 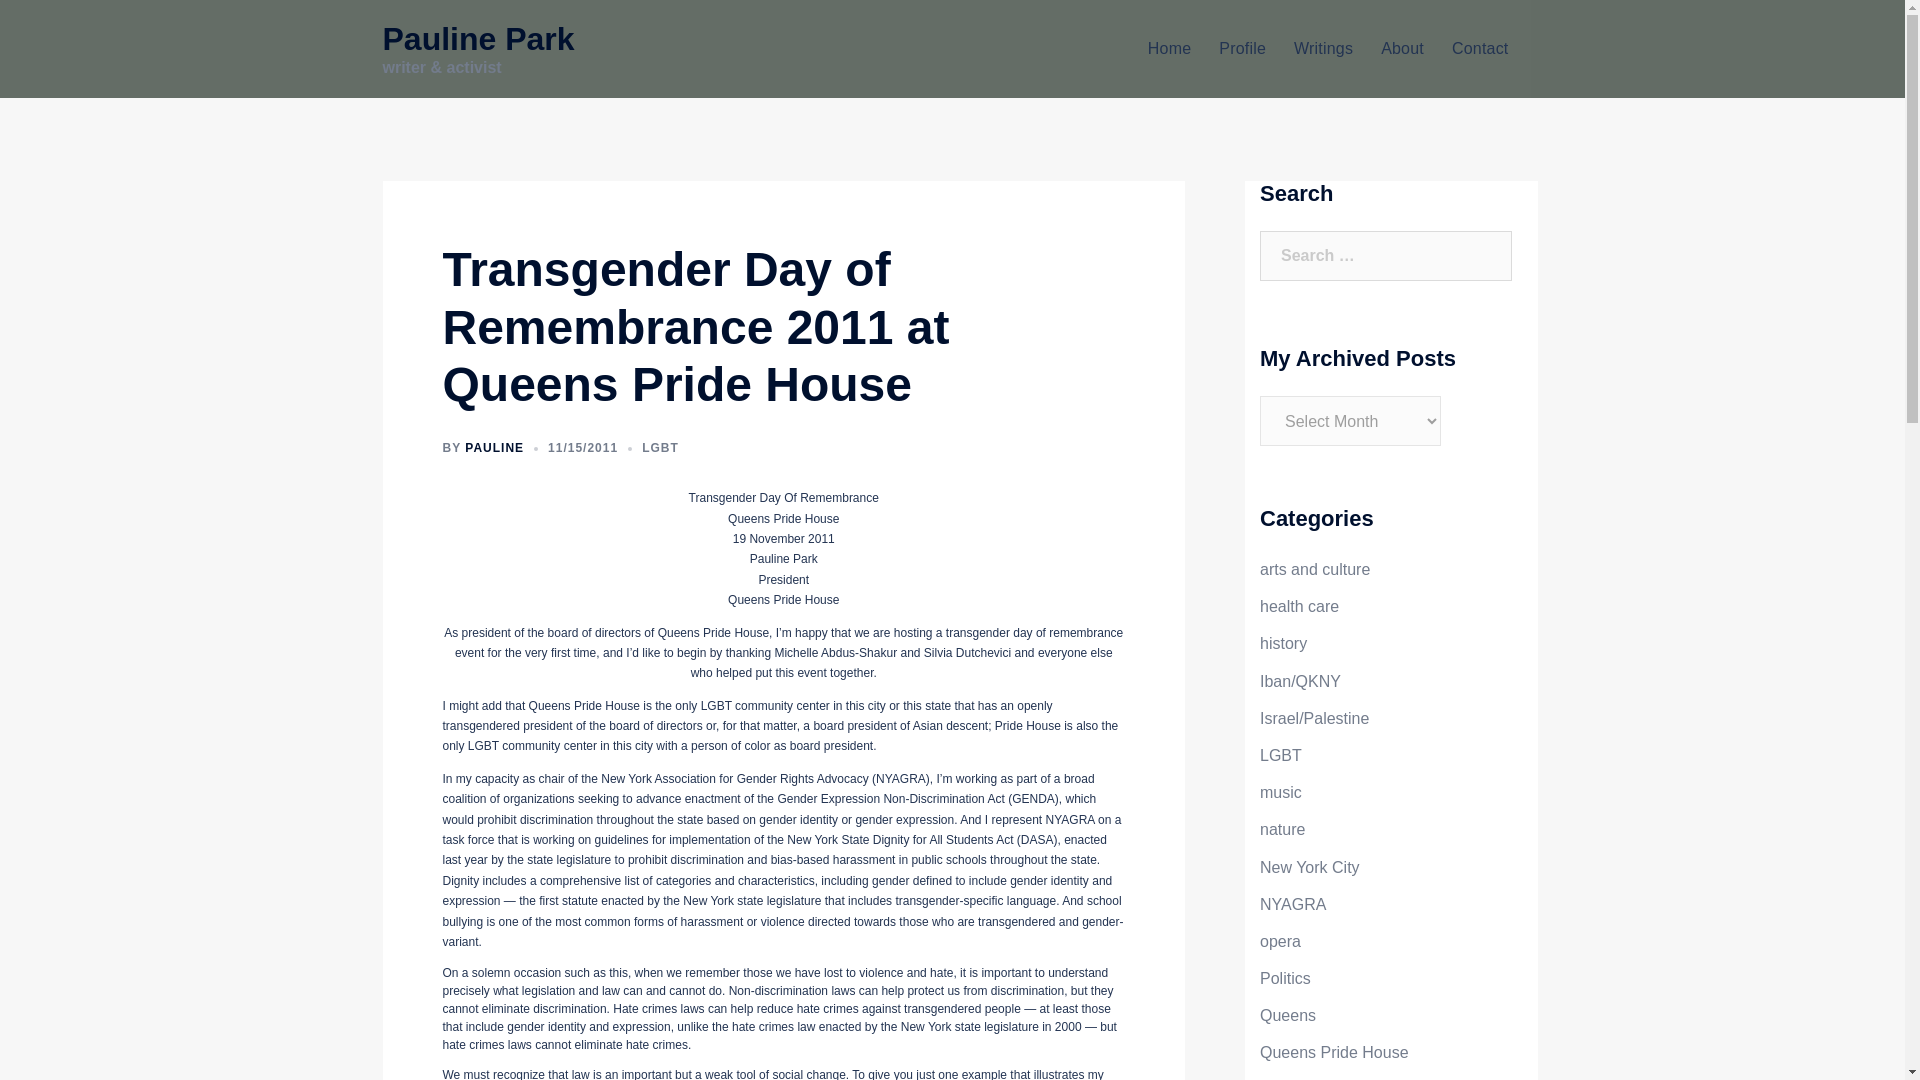 I want to click on Writings, so click(x=1324, y=48).